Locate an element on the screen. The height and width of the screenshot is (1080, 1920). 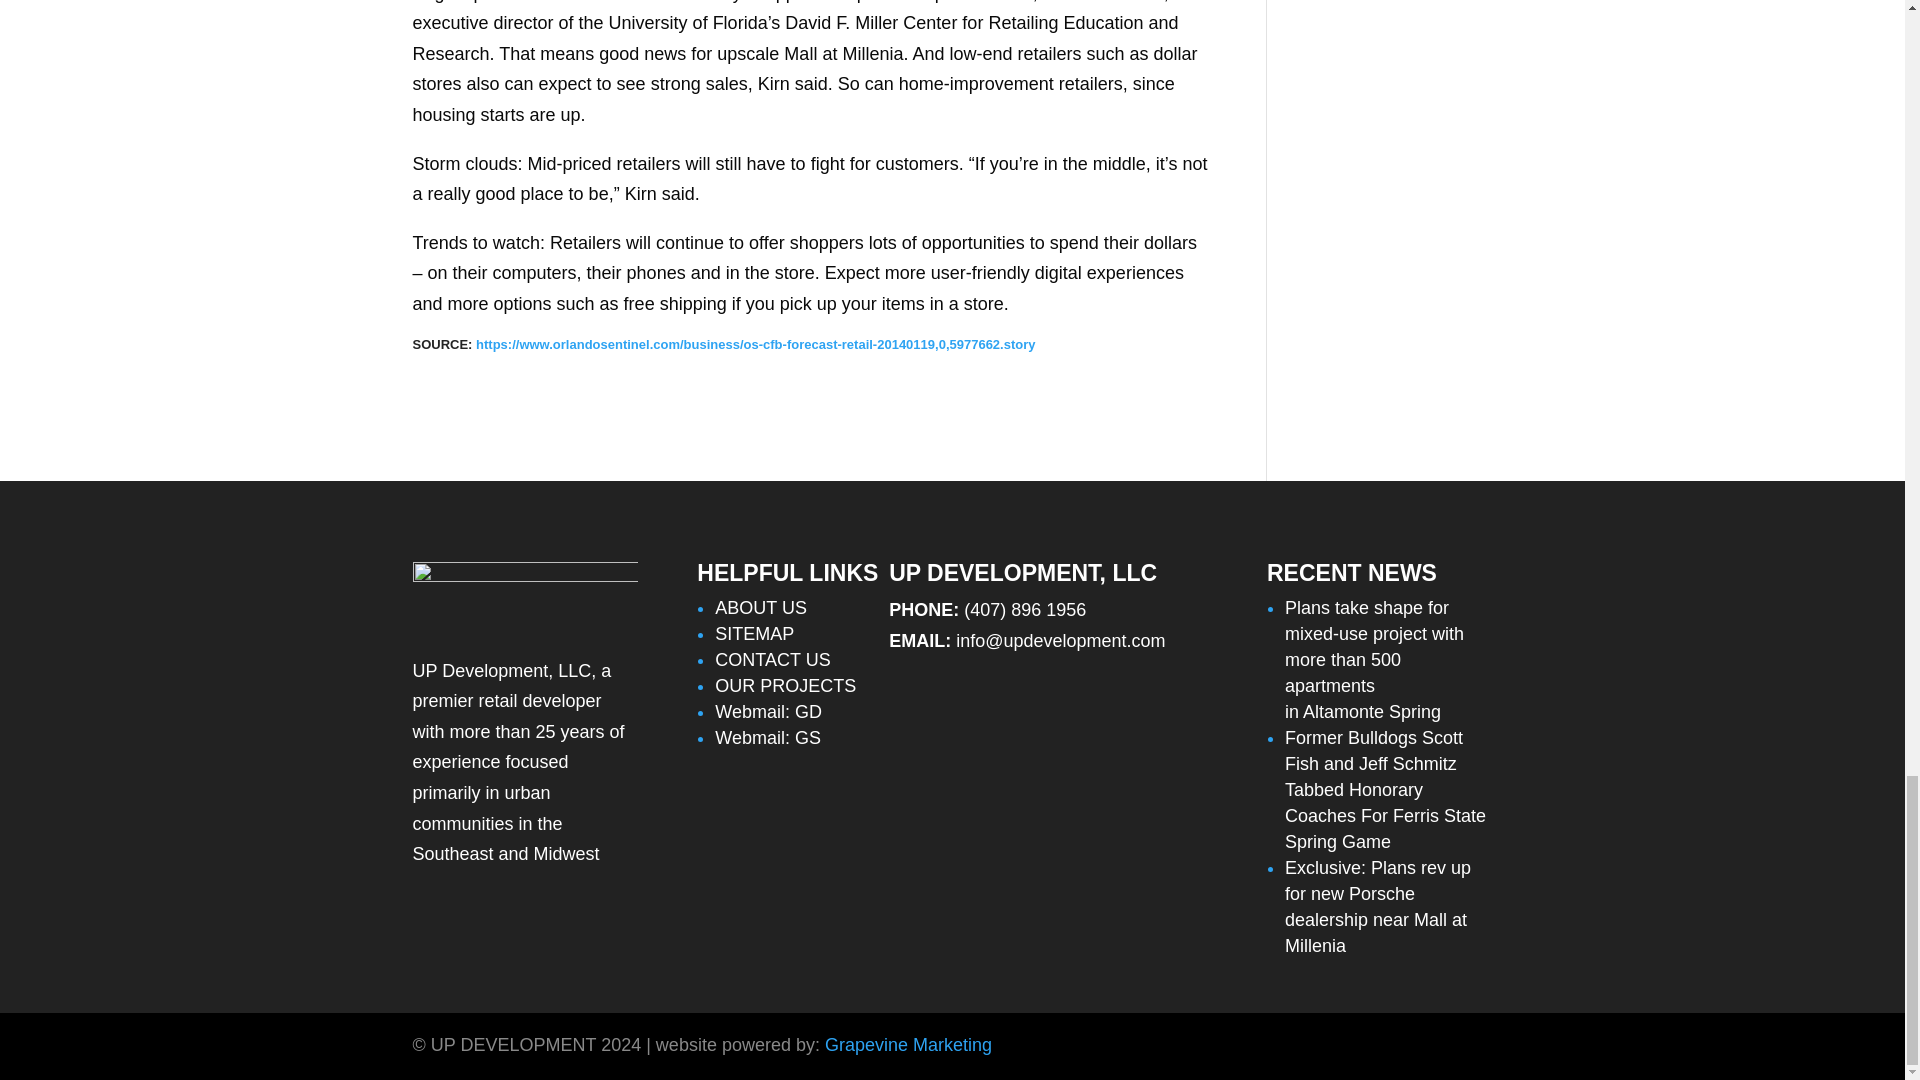
logo-WHT is located at coordinates (524, 593).